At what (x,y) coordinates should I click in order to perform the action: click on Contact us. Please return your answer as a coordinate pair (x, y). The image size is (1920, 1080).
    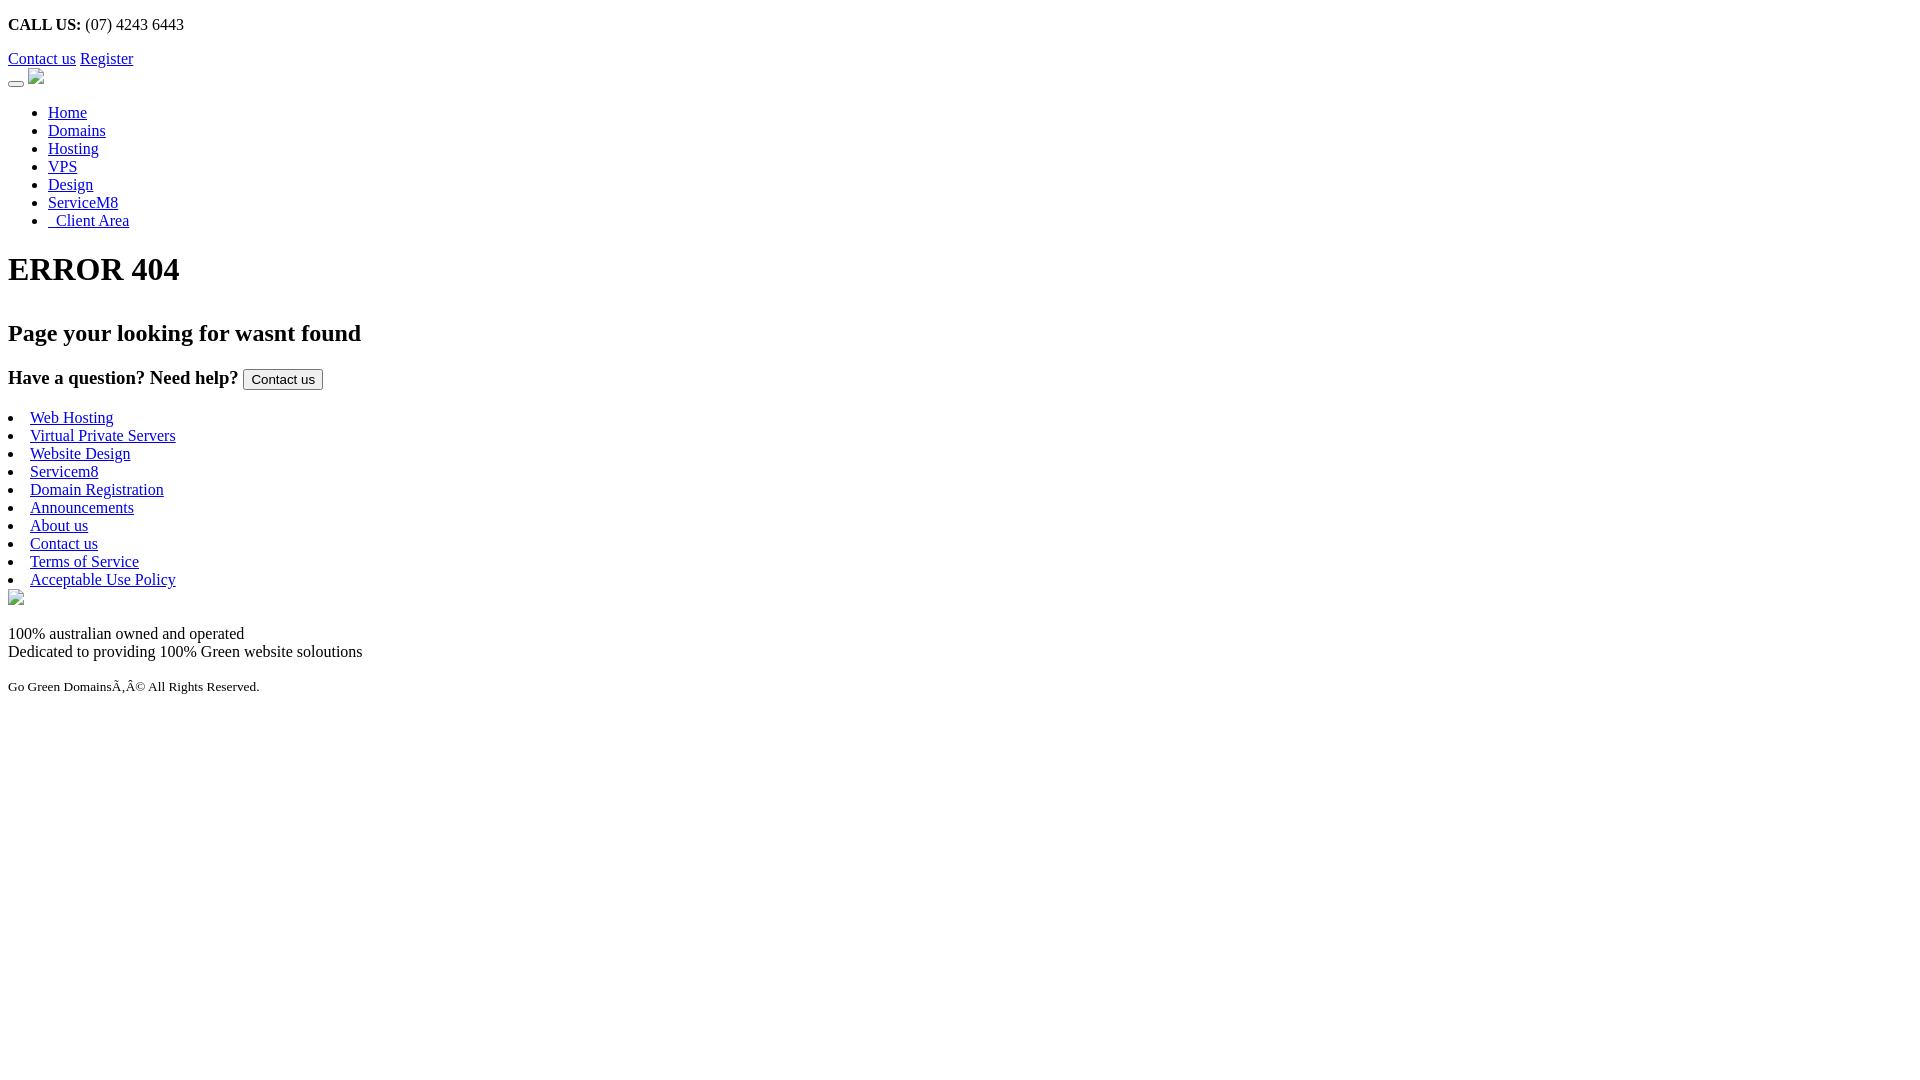
    Looking at the image, I should click on (283, 380).